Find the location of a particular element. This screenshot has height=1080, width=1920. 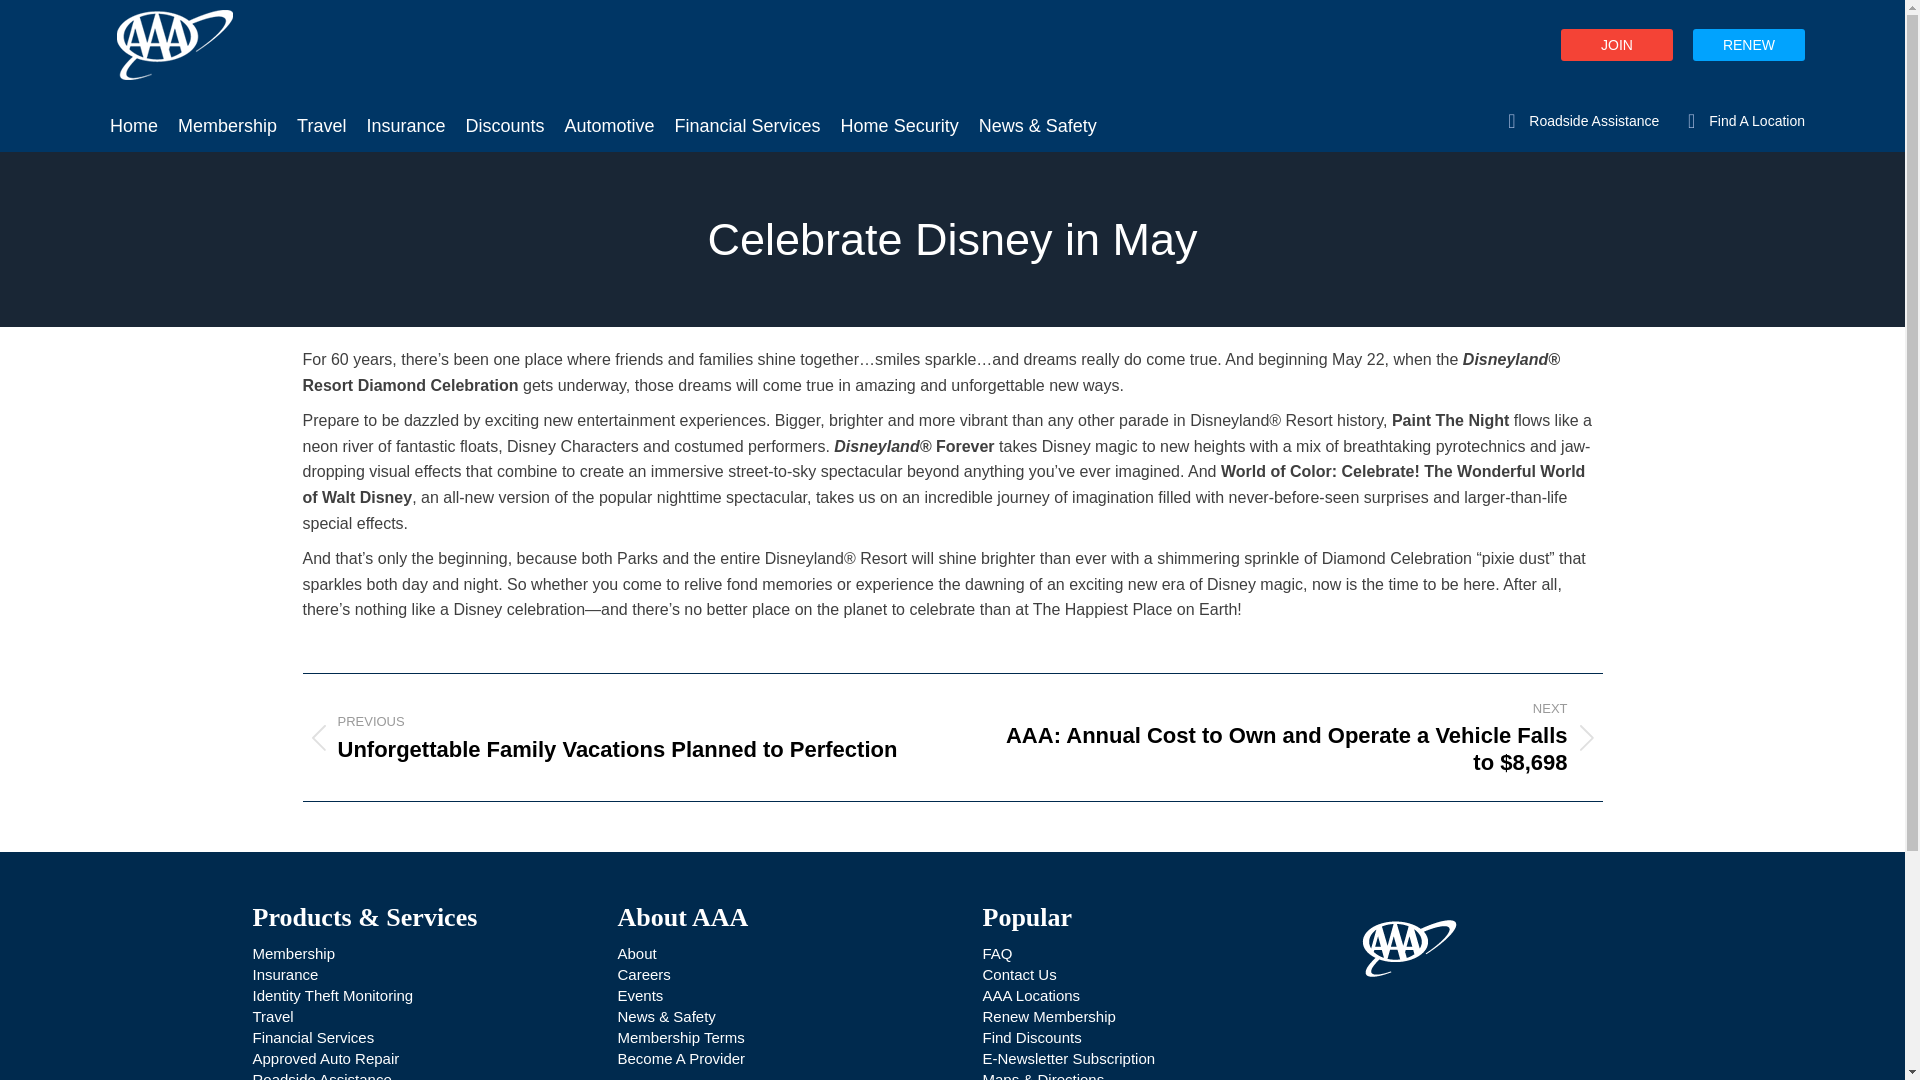

Roadside Assistance is located at coordinates (1578, 120).